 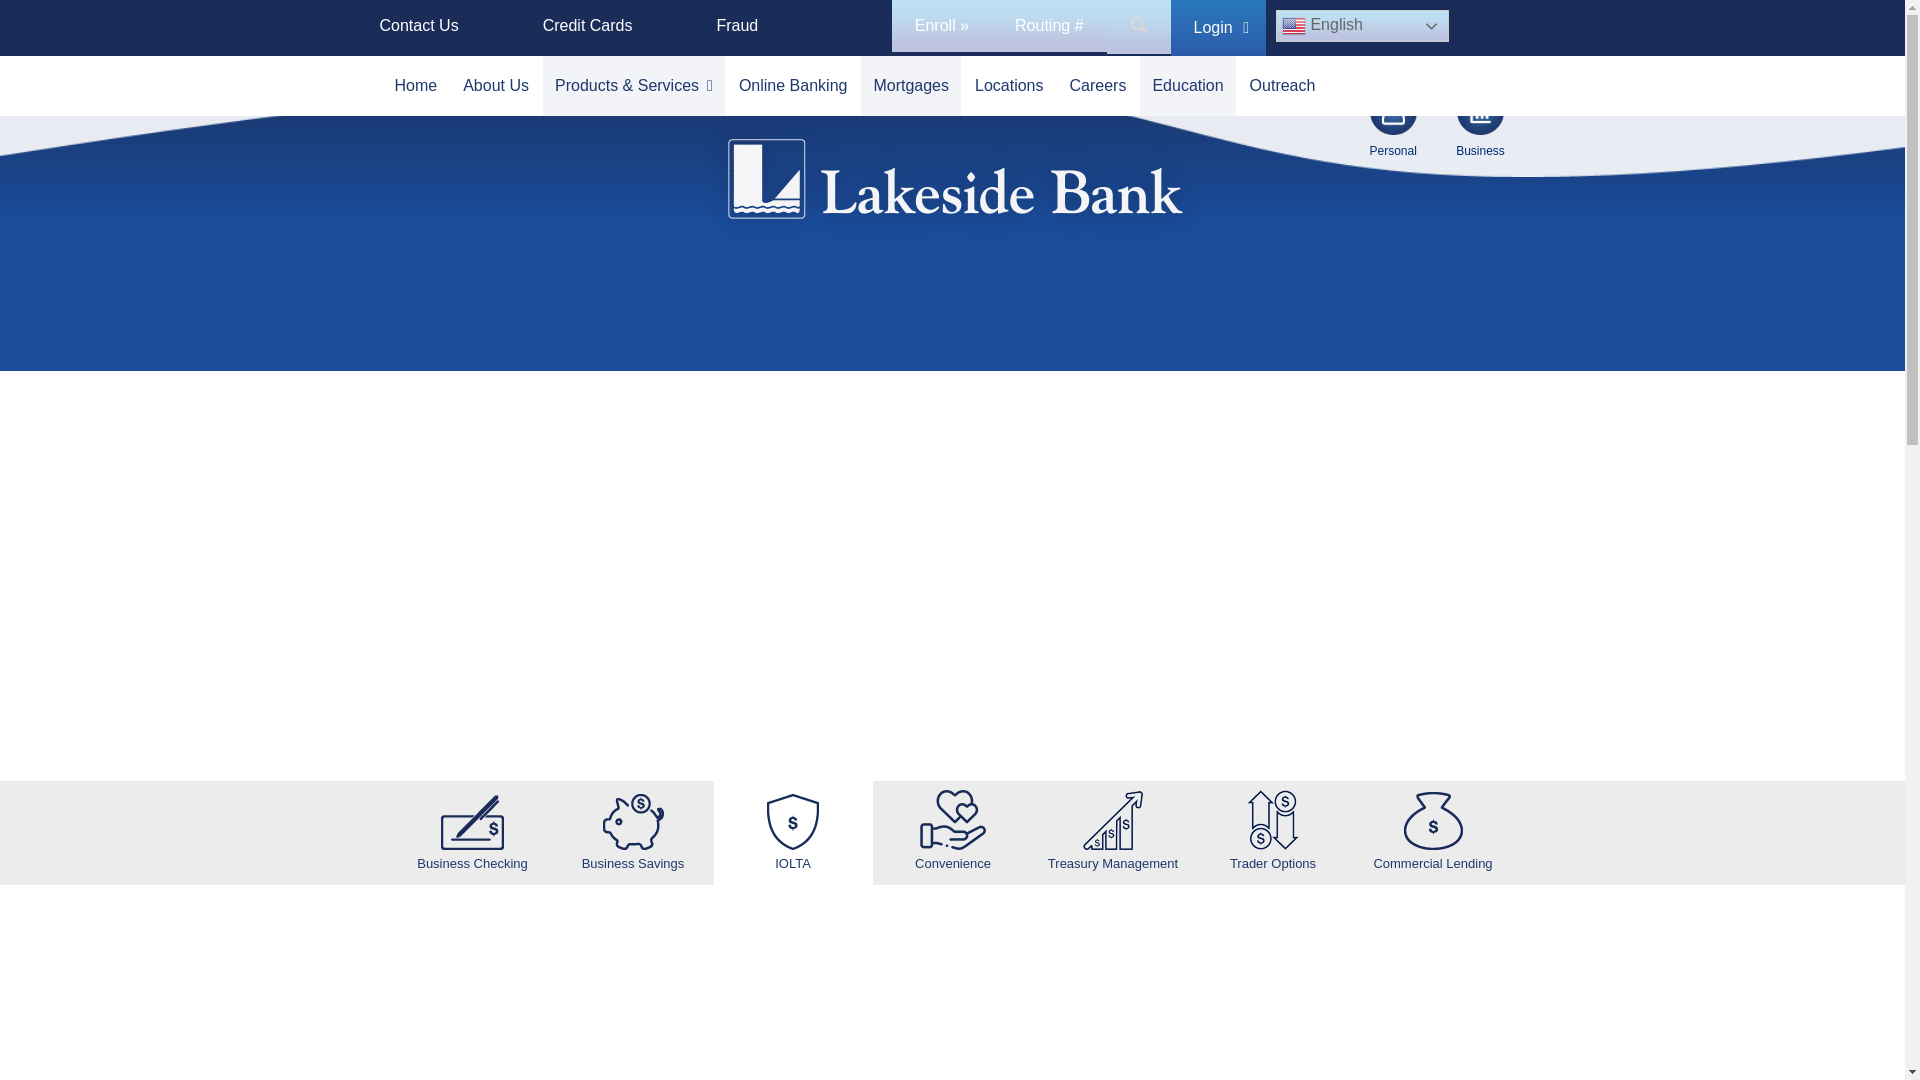 What do you see at coordinates (419, 26) in the screenshot?
I see `Contact Us` at bounding box center [419, 26].